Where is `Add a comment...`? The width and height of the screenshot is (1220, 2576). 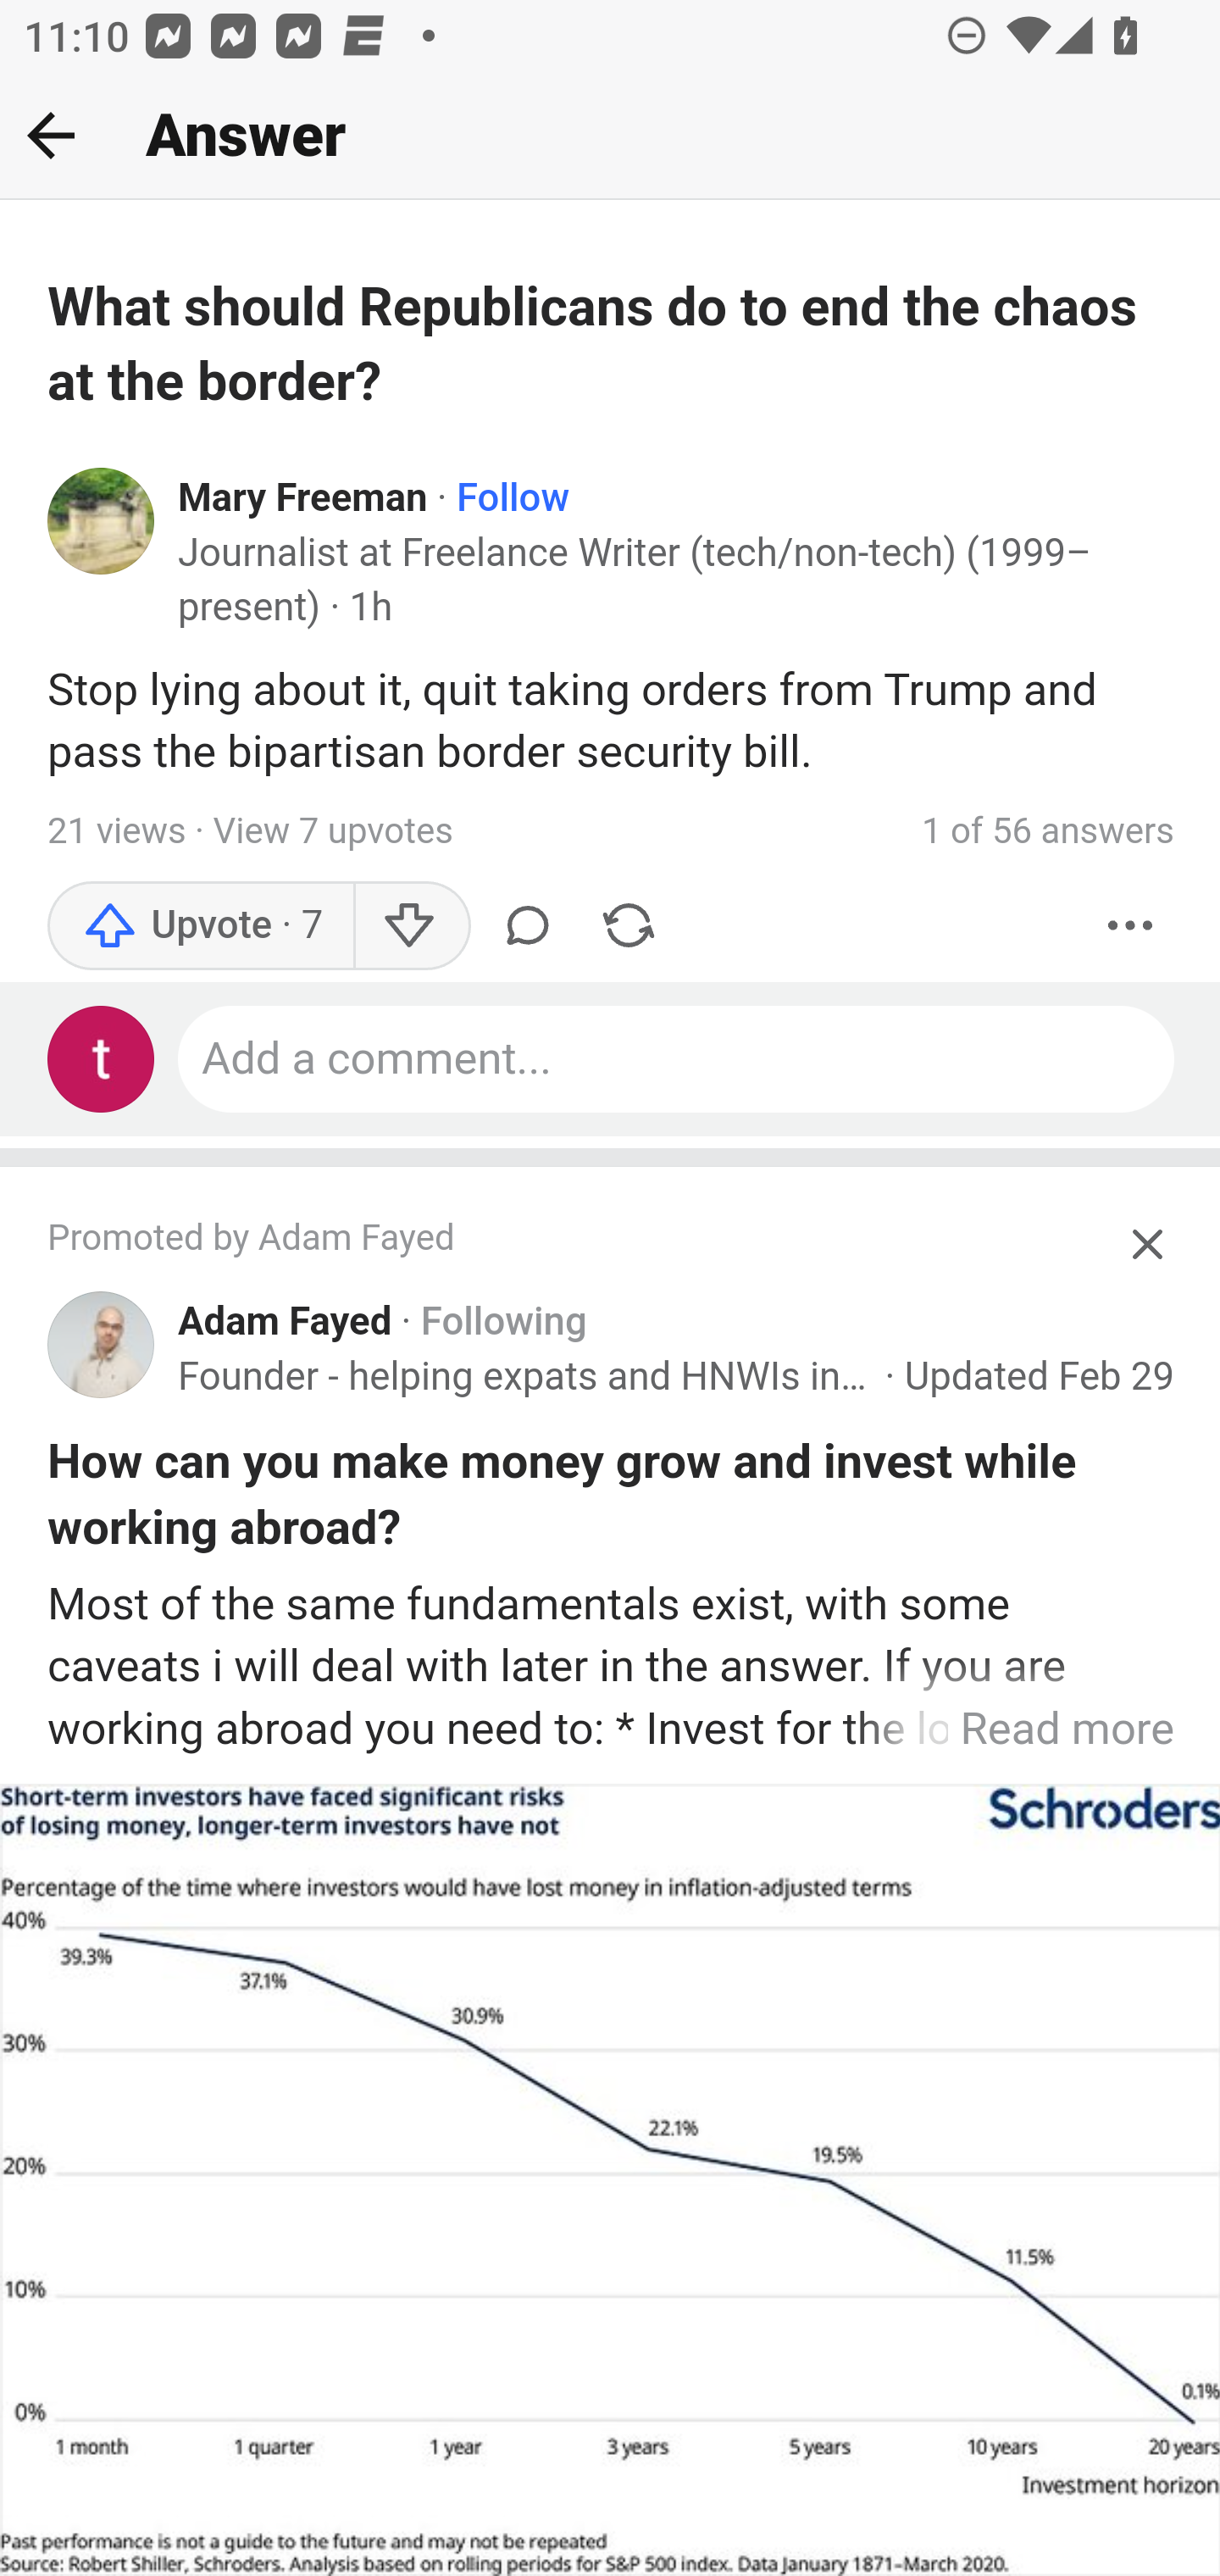
Add a comment... is located at coordinates (678, 1058).